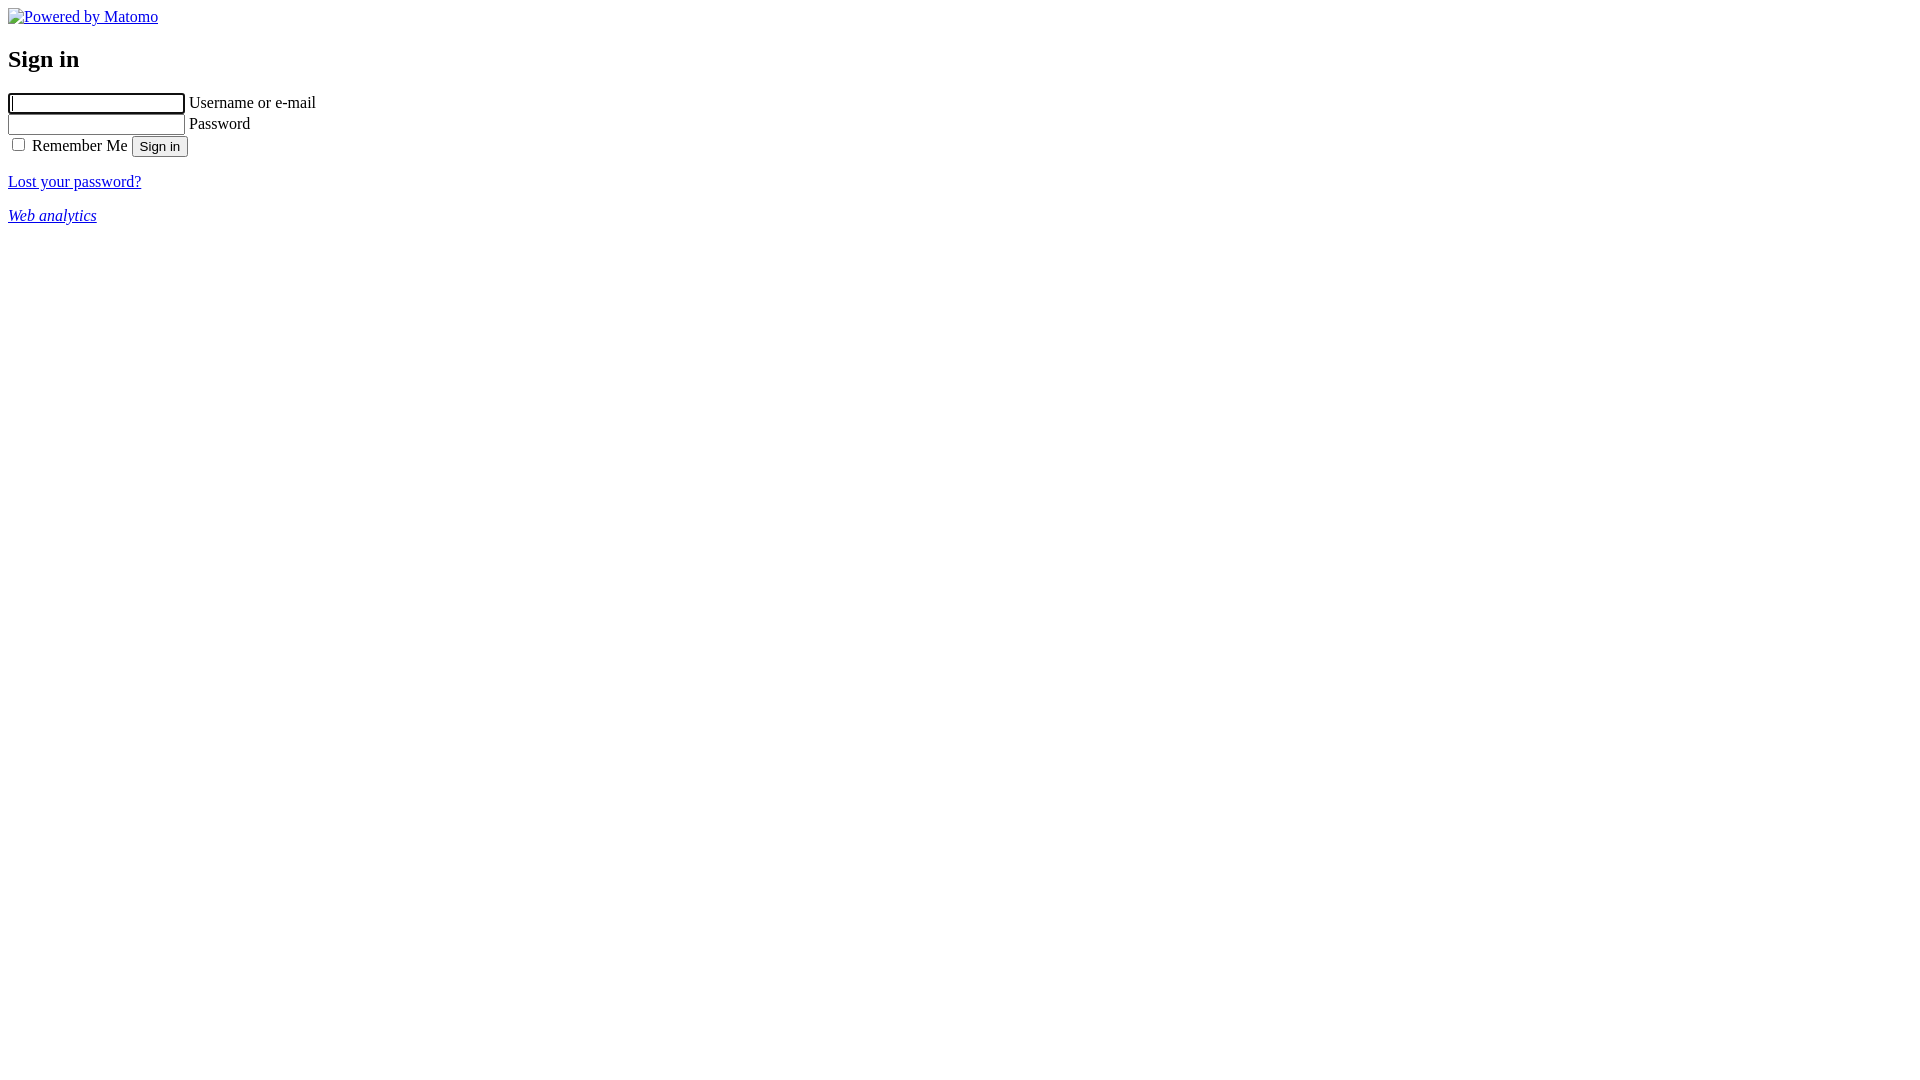 The height and width of the screenshot is (1080, 1920). Describe the element at coordinates (52, 216) in the screenshot. I see `Web analytics` at that location.